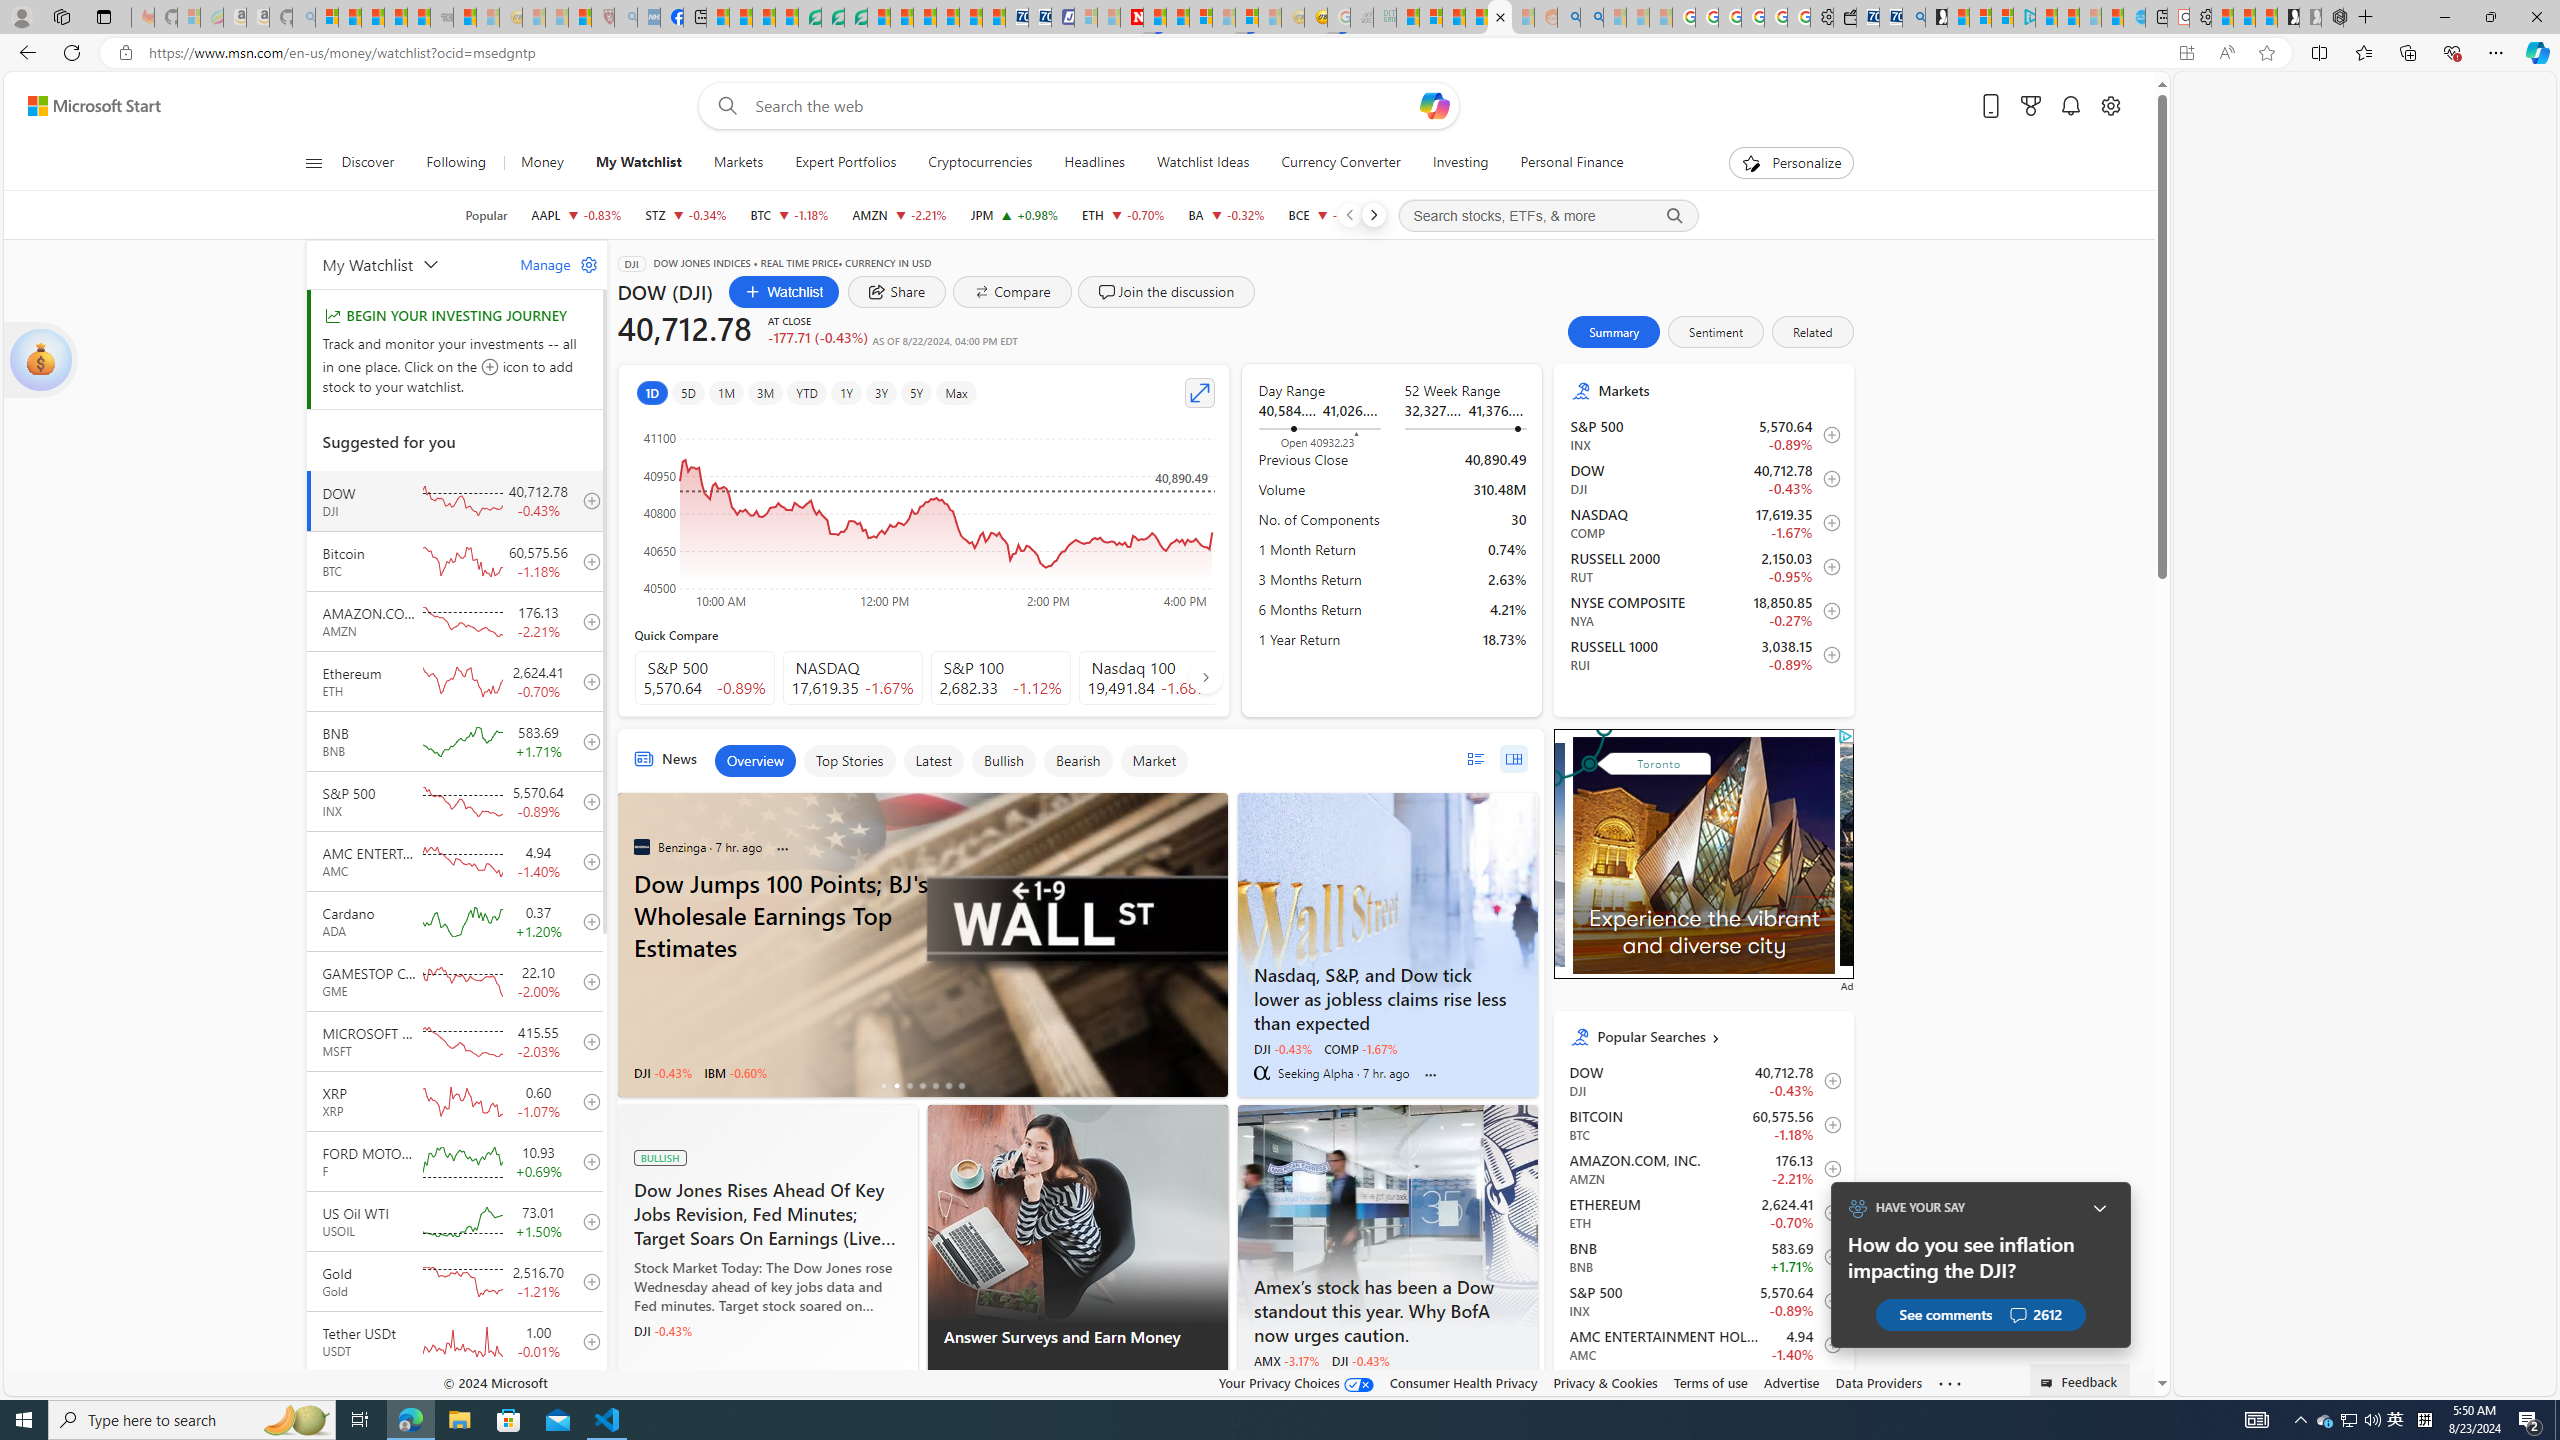 The image size is (2560, 1440). What do you see at coordinates (1988, 854) in the screenshot?
I see `AutomationID: gradient3` at bounding box center [1988, 854].